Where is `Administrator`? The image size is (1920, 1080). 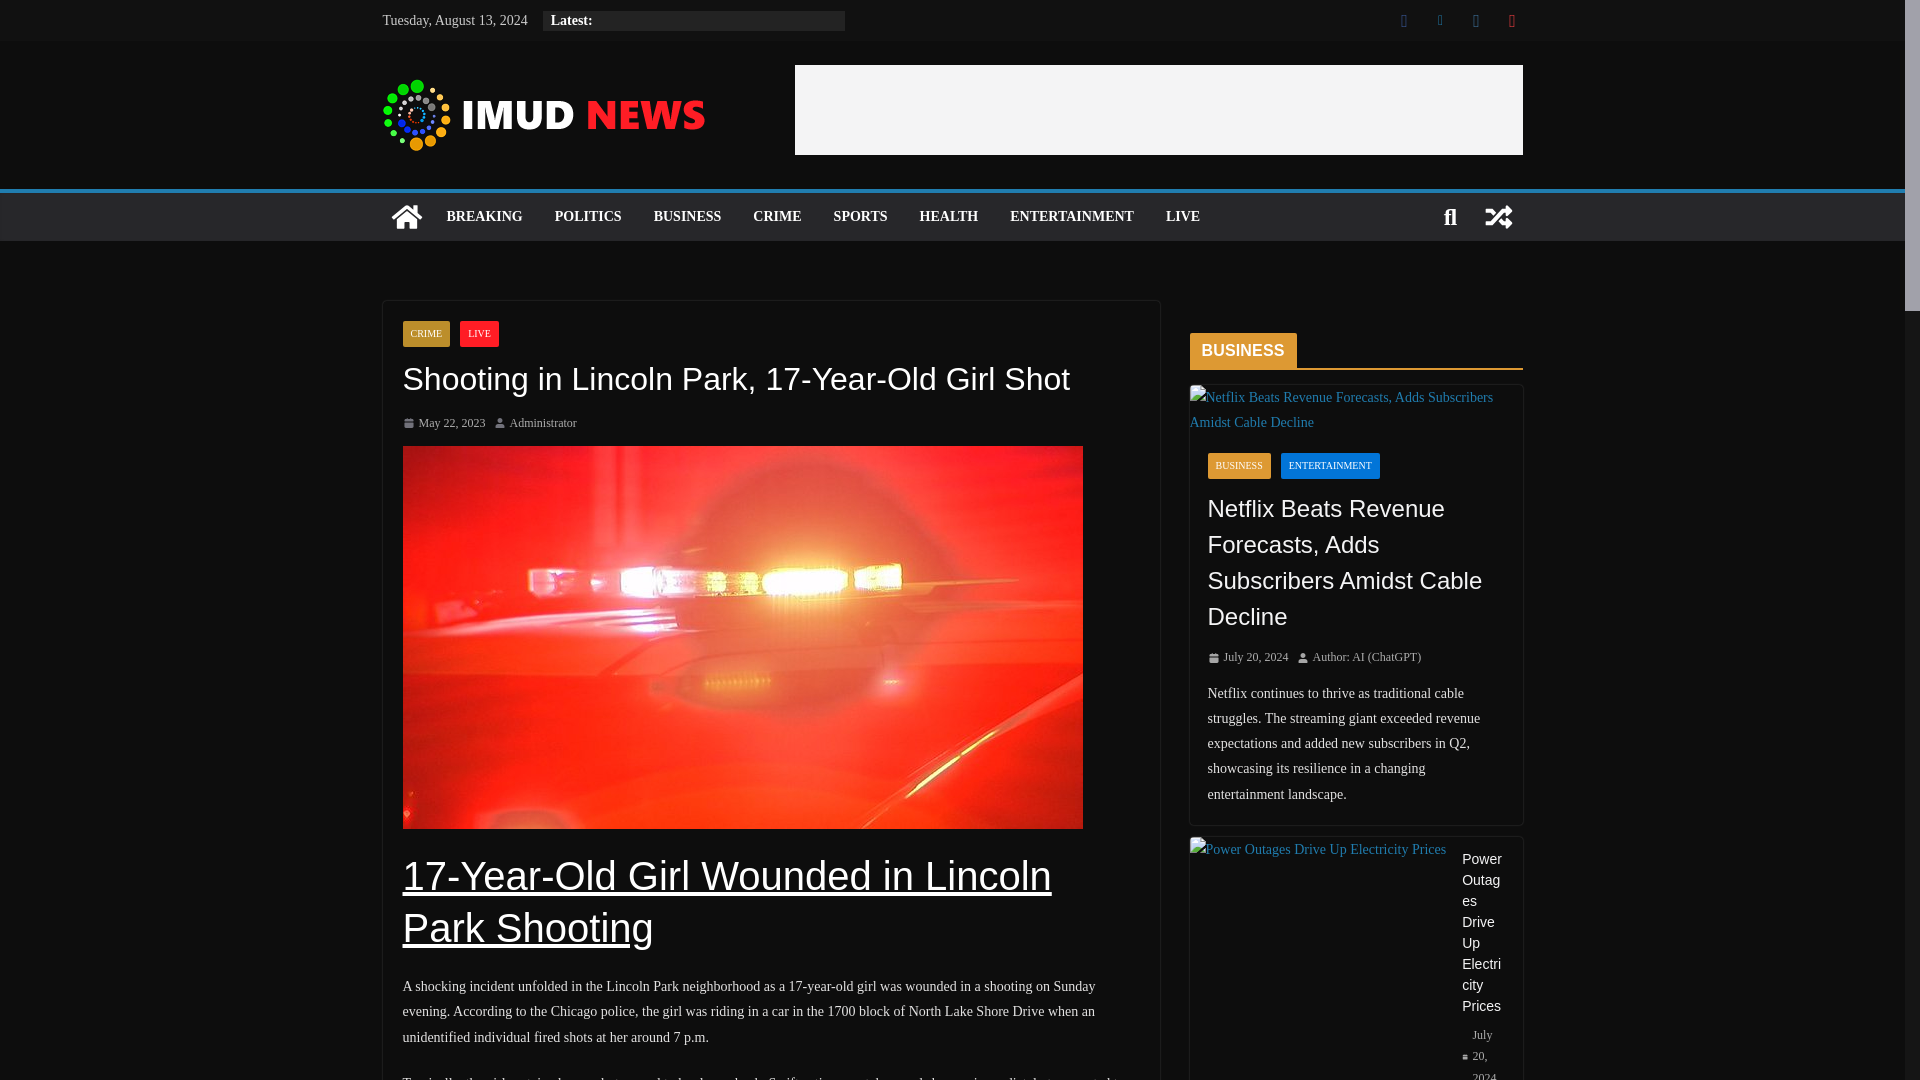
Administrator is located at coordinates (544, 424).